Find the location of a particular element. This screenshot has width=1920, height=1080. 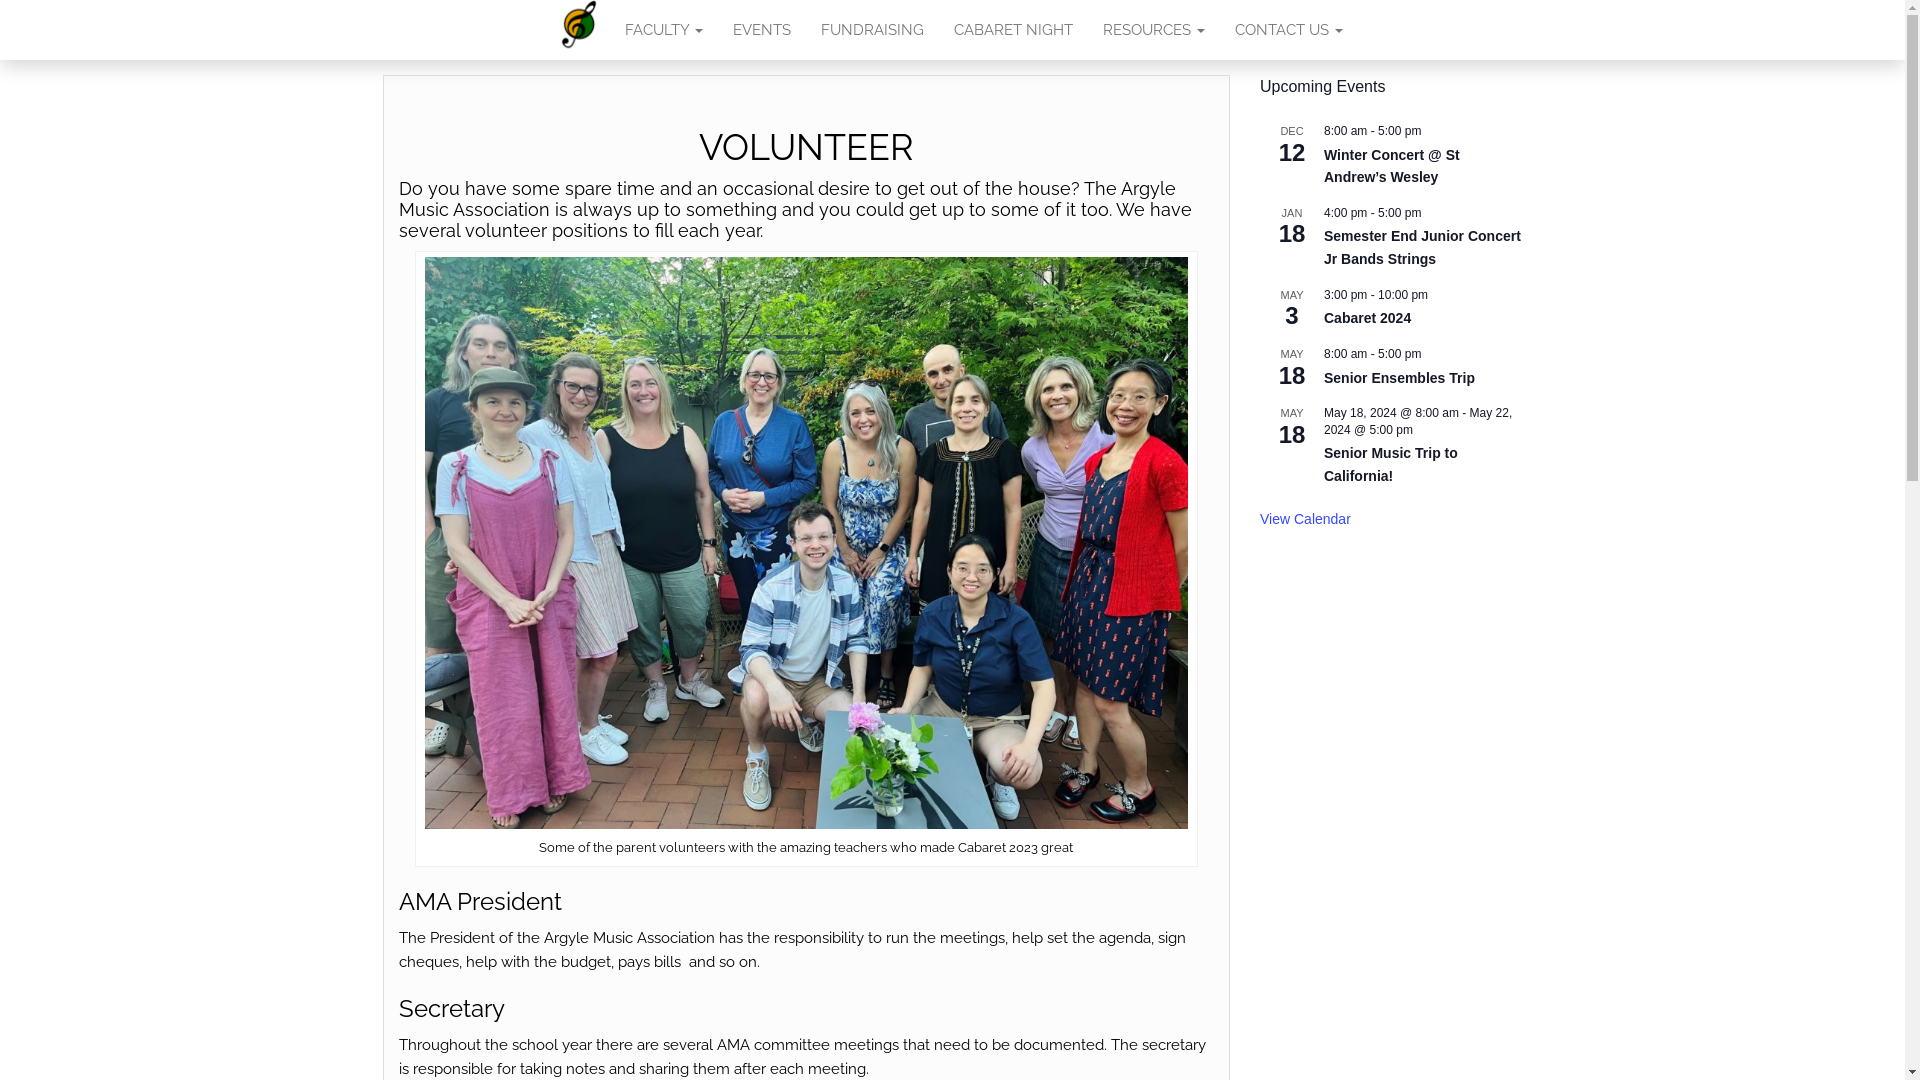

Cabaret 2024 is located at coordinates (1368, 318).